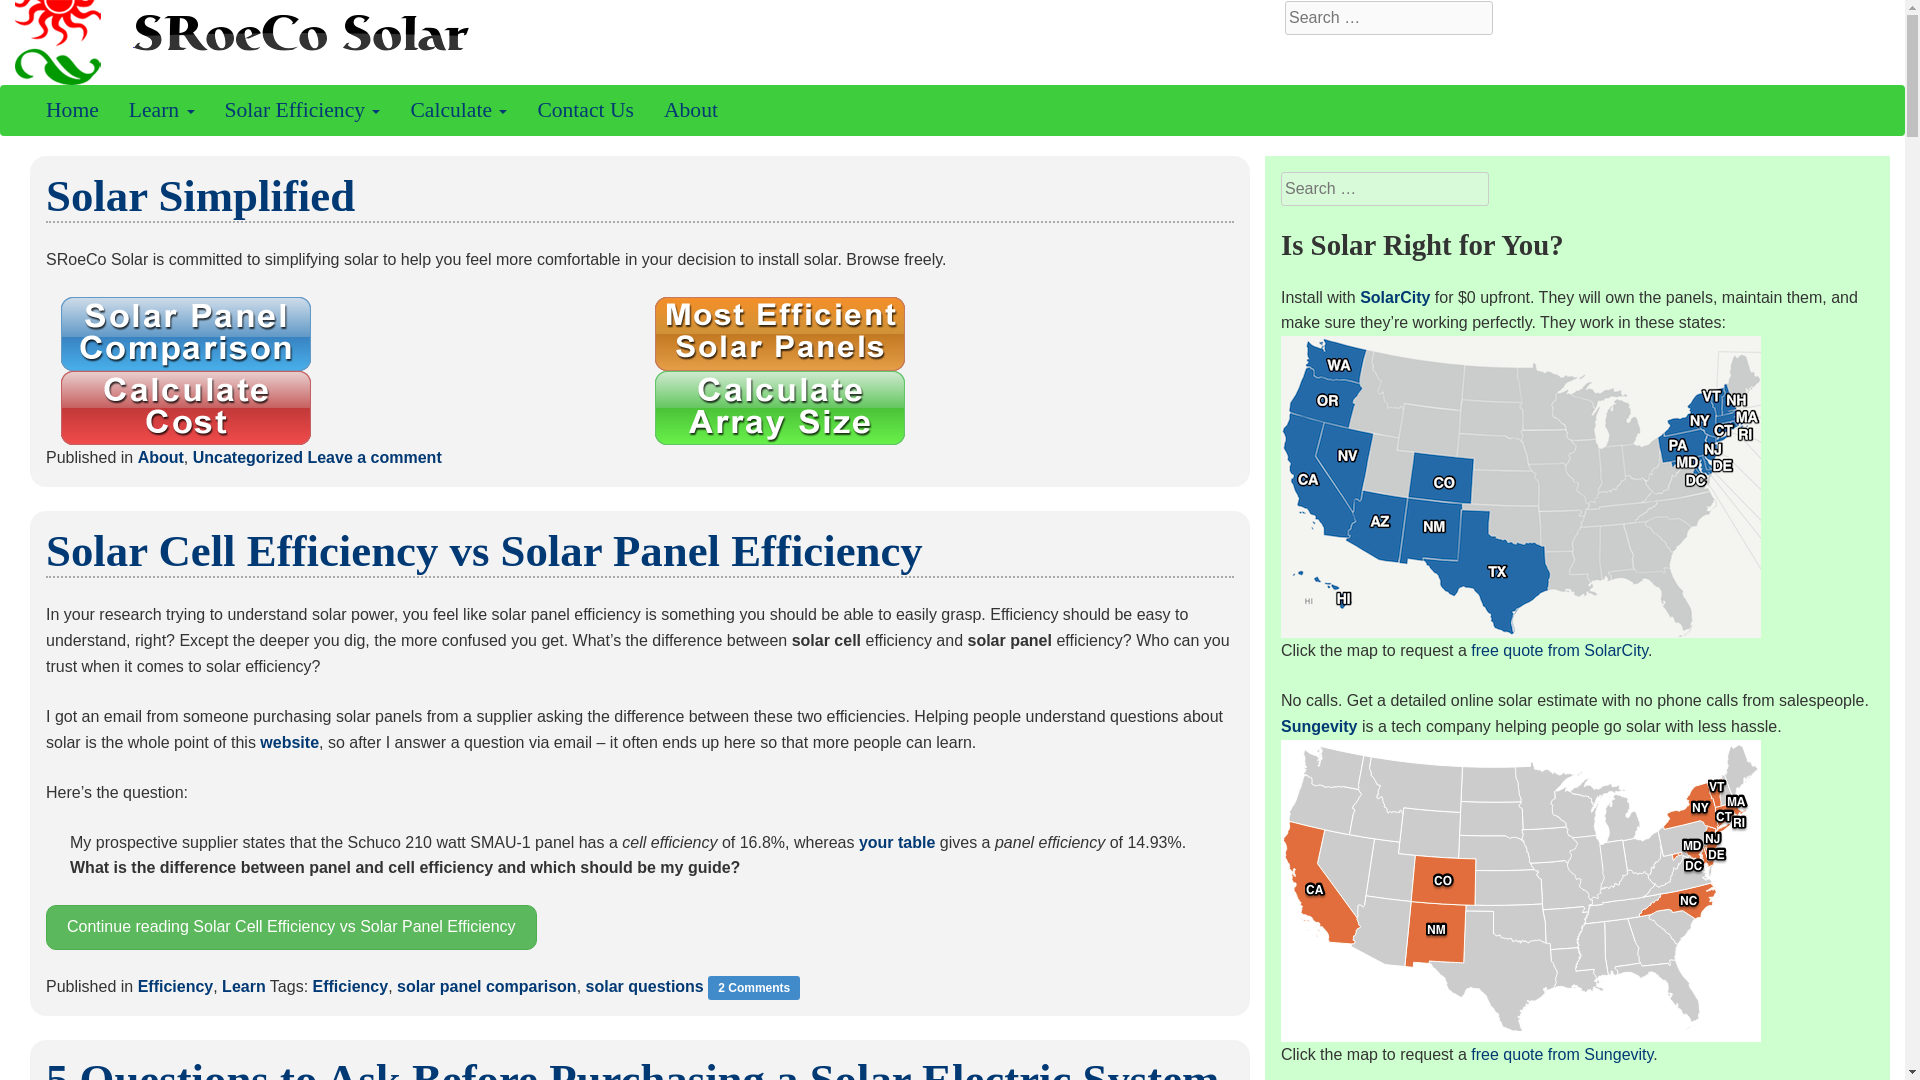 This screenshot has width=1920, height=1080. Describe the element at coordinates (458, 110) in the screenshot. I see `Calculate` at that location.